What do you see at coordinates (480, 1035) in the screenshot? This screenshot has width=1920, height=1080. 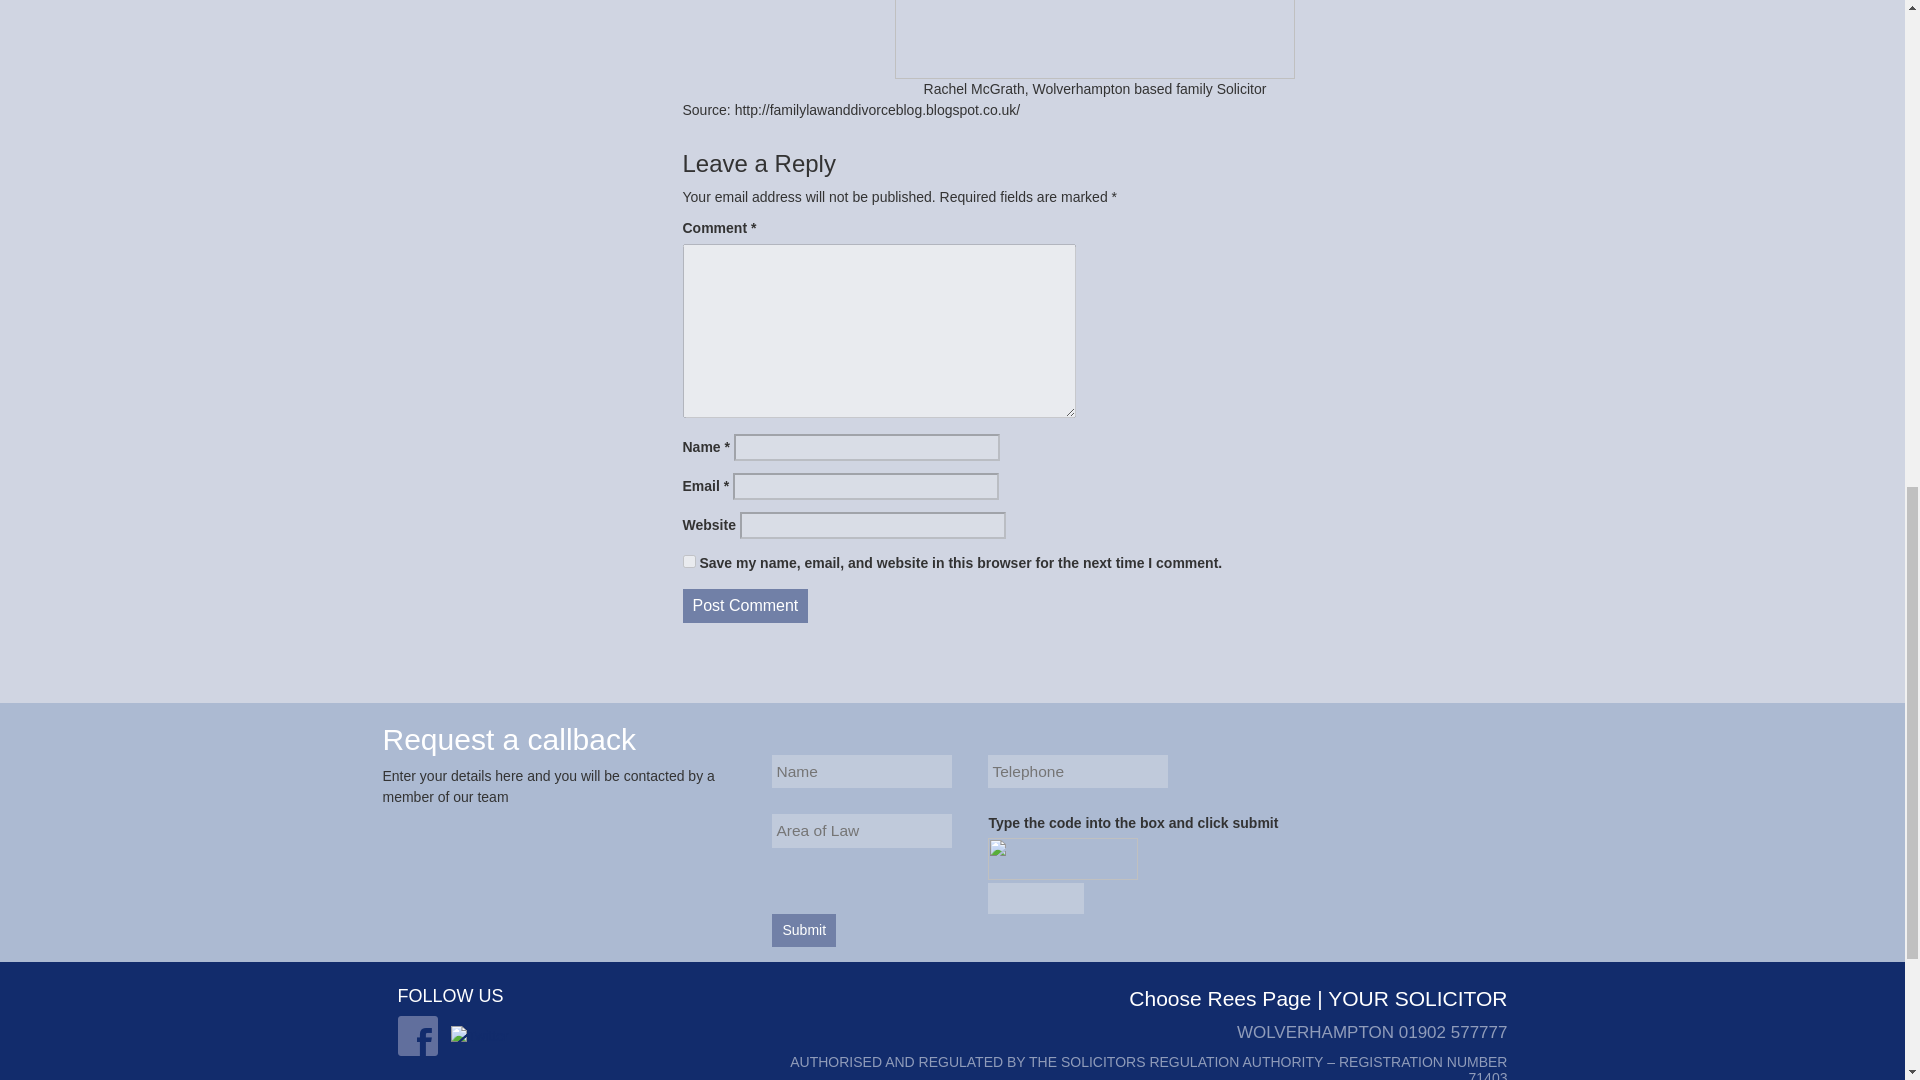 I see `Follow us on Twitter` at bounding box center [480, 1035].